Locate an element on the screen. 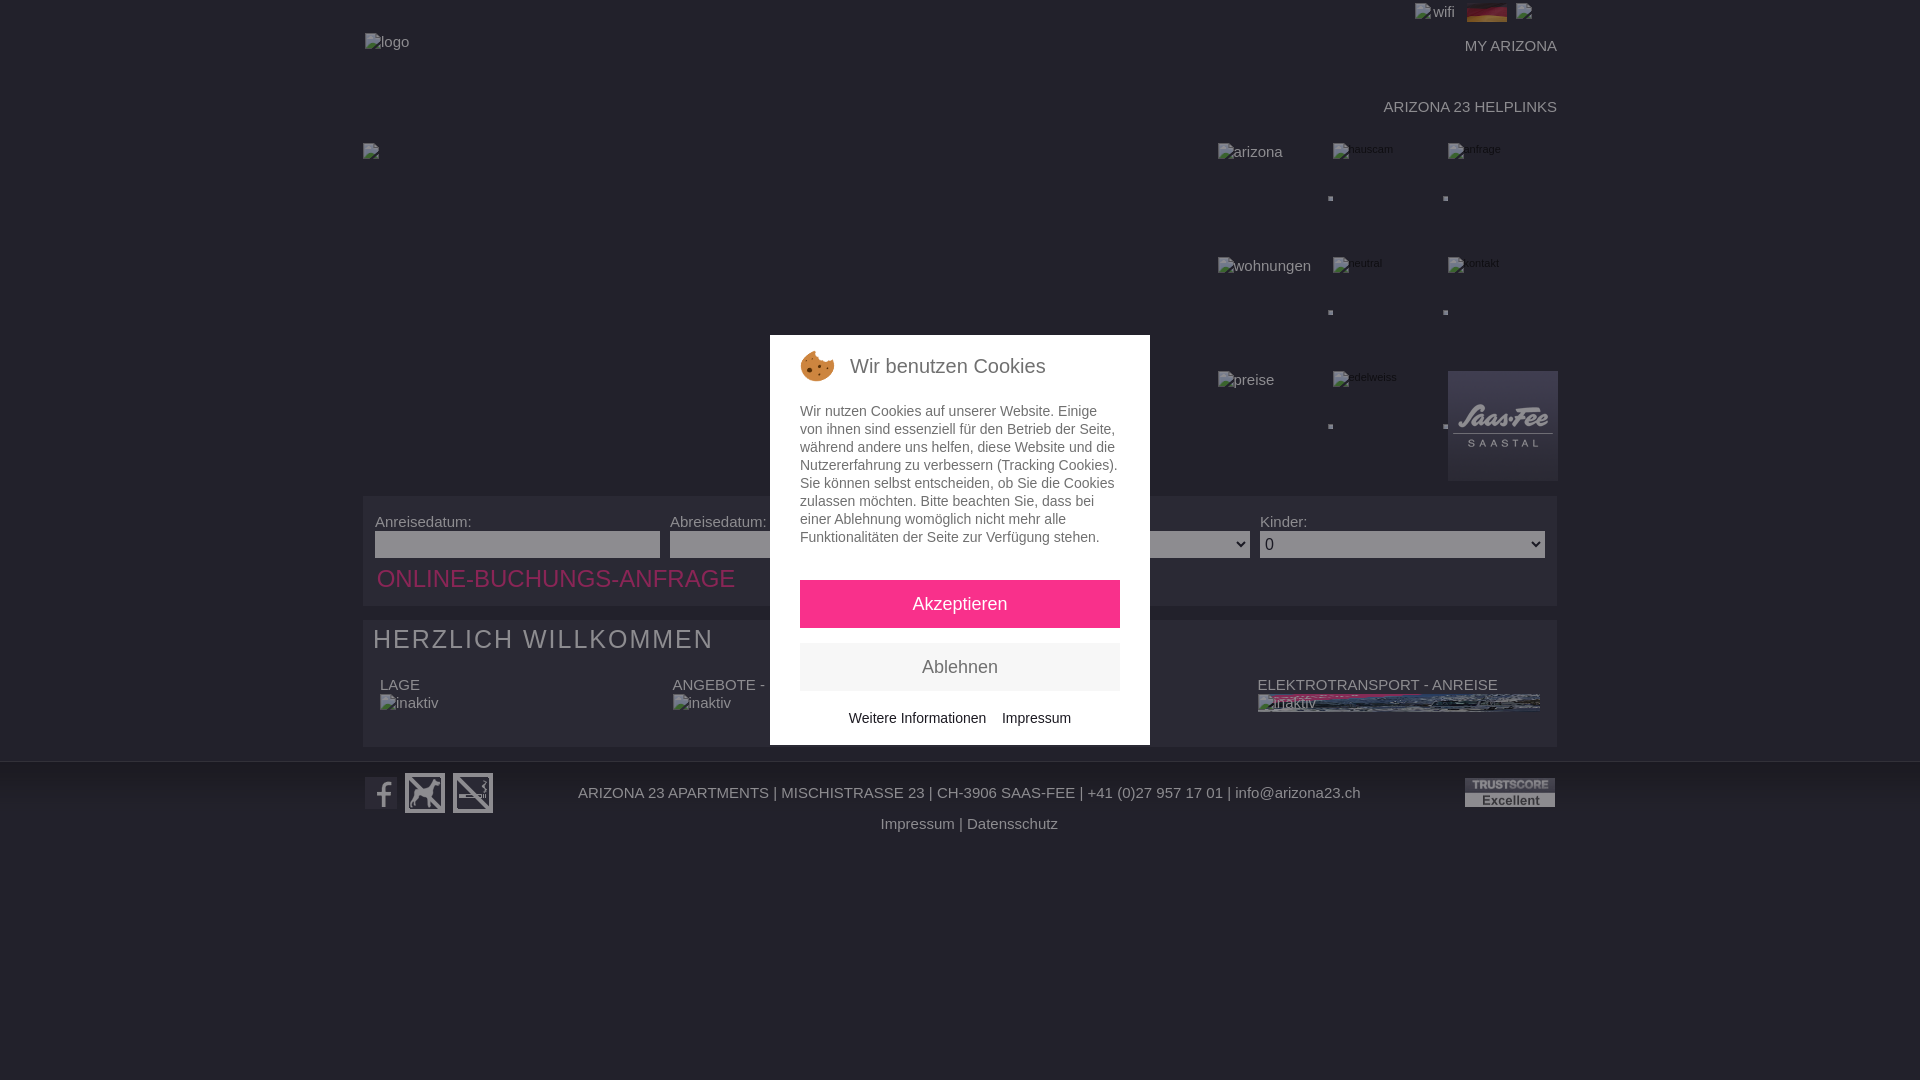 This screenshot has height=1080, width=1920. Akzeptieren is located at coordinates (960, 604).